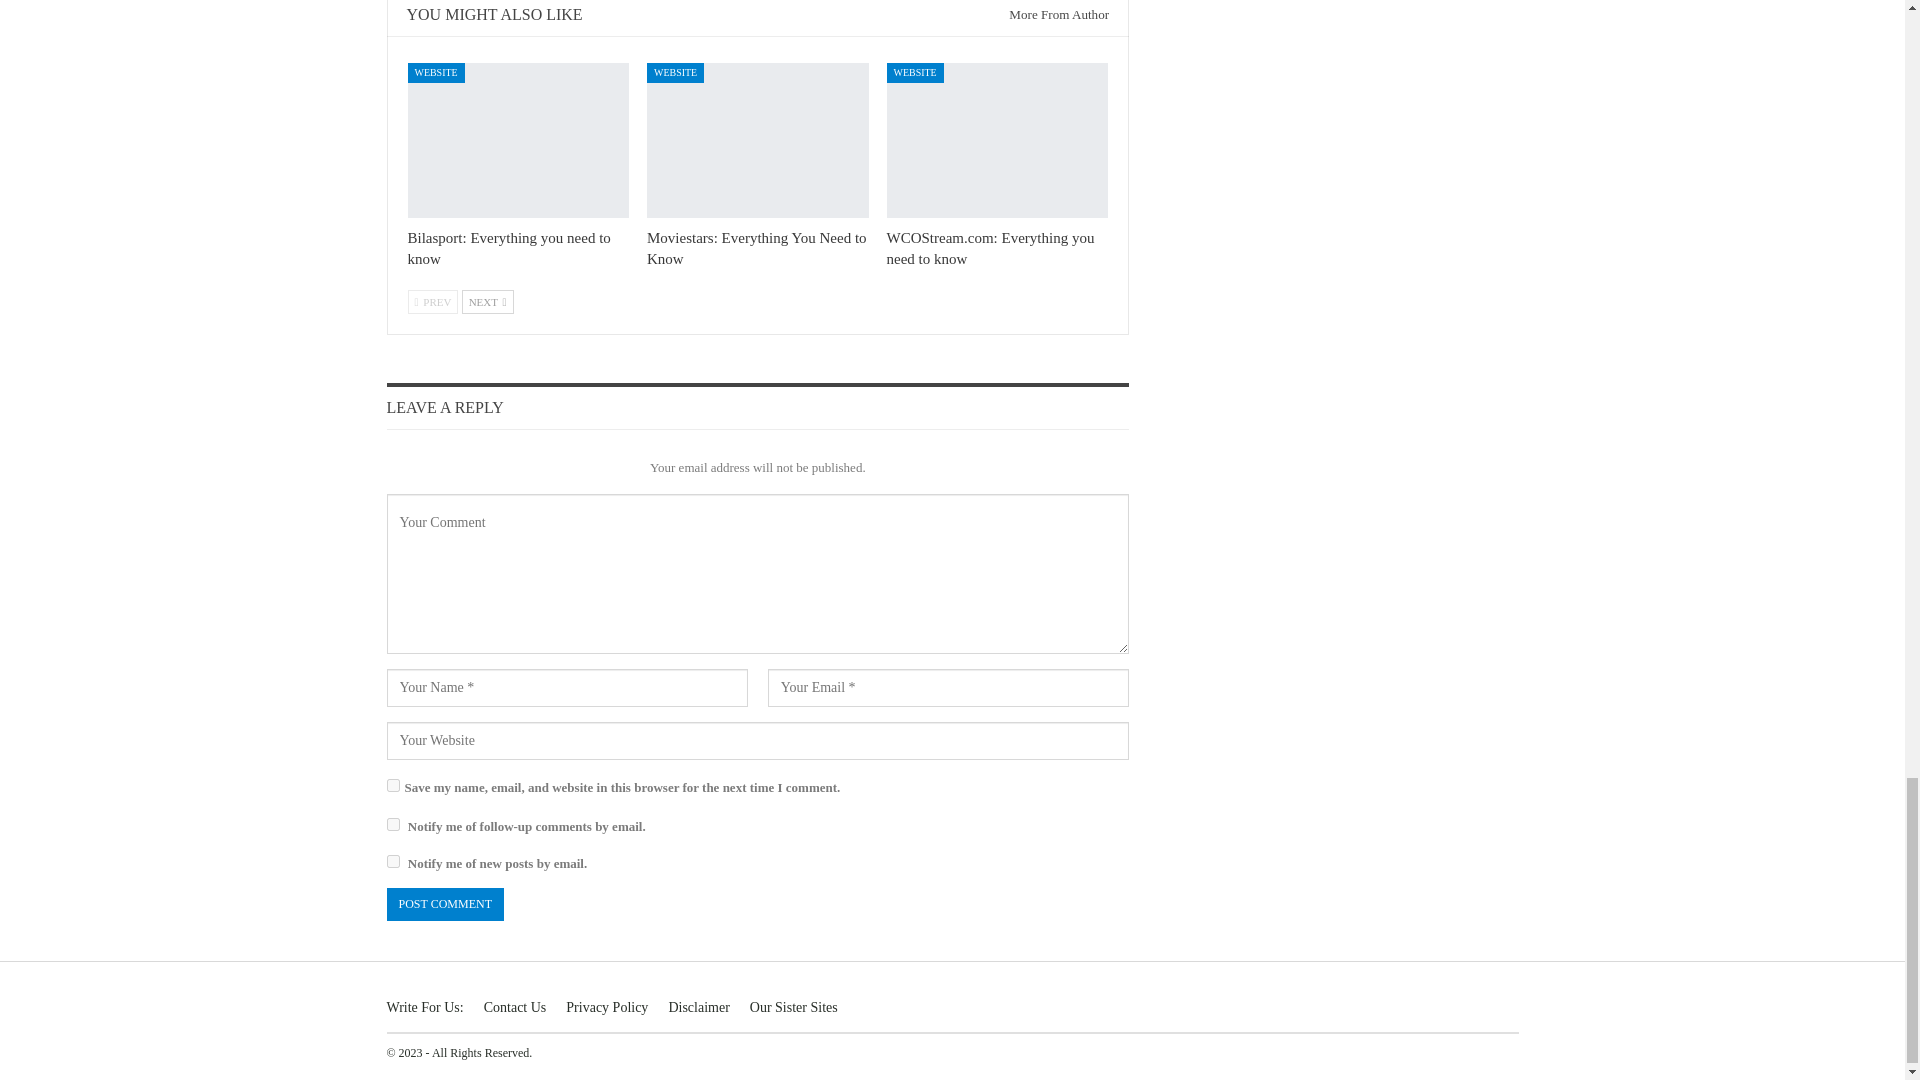 The height and width of the screenshot is (1080, 1920). What do you see at coordinates (392, 862) in the screenshot?
I see `subscribe` at bounding box center [392, 862].